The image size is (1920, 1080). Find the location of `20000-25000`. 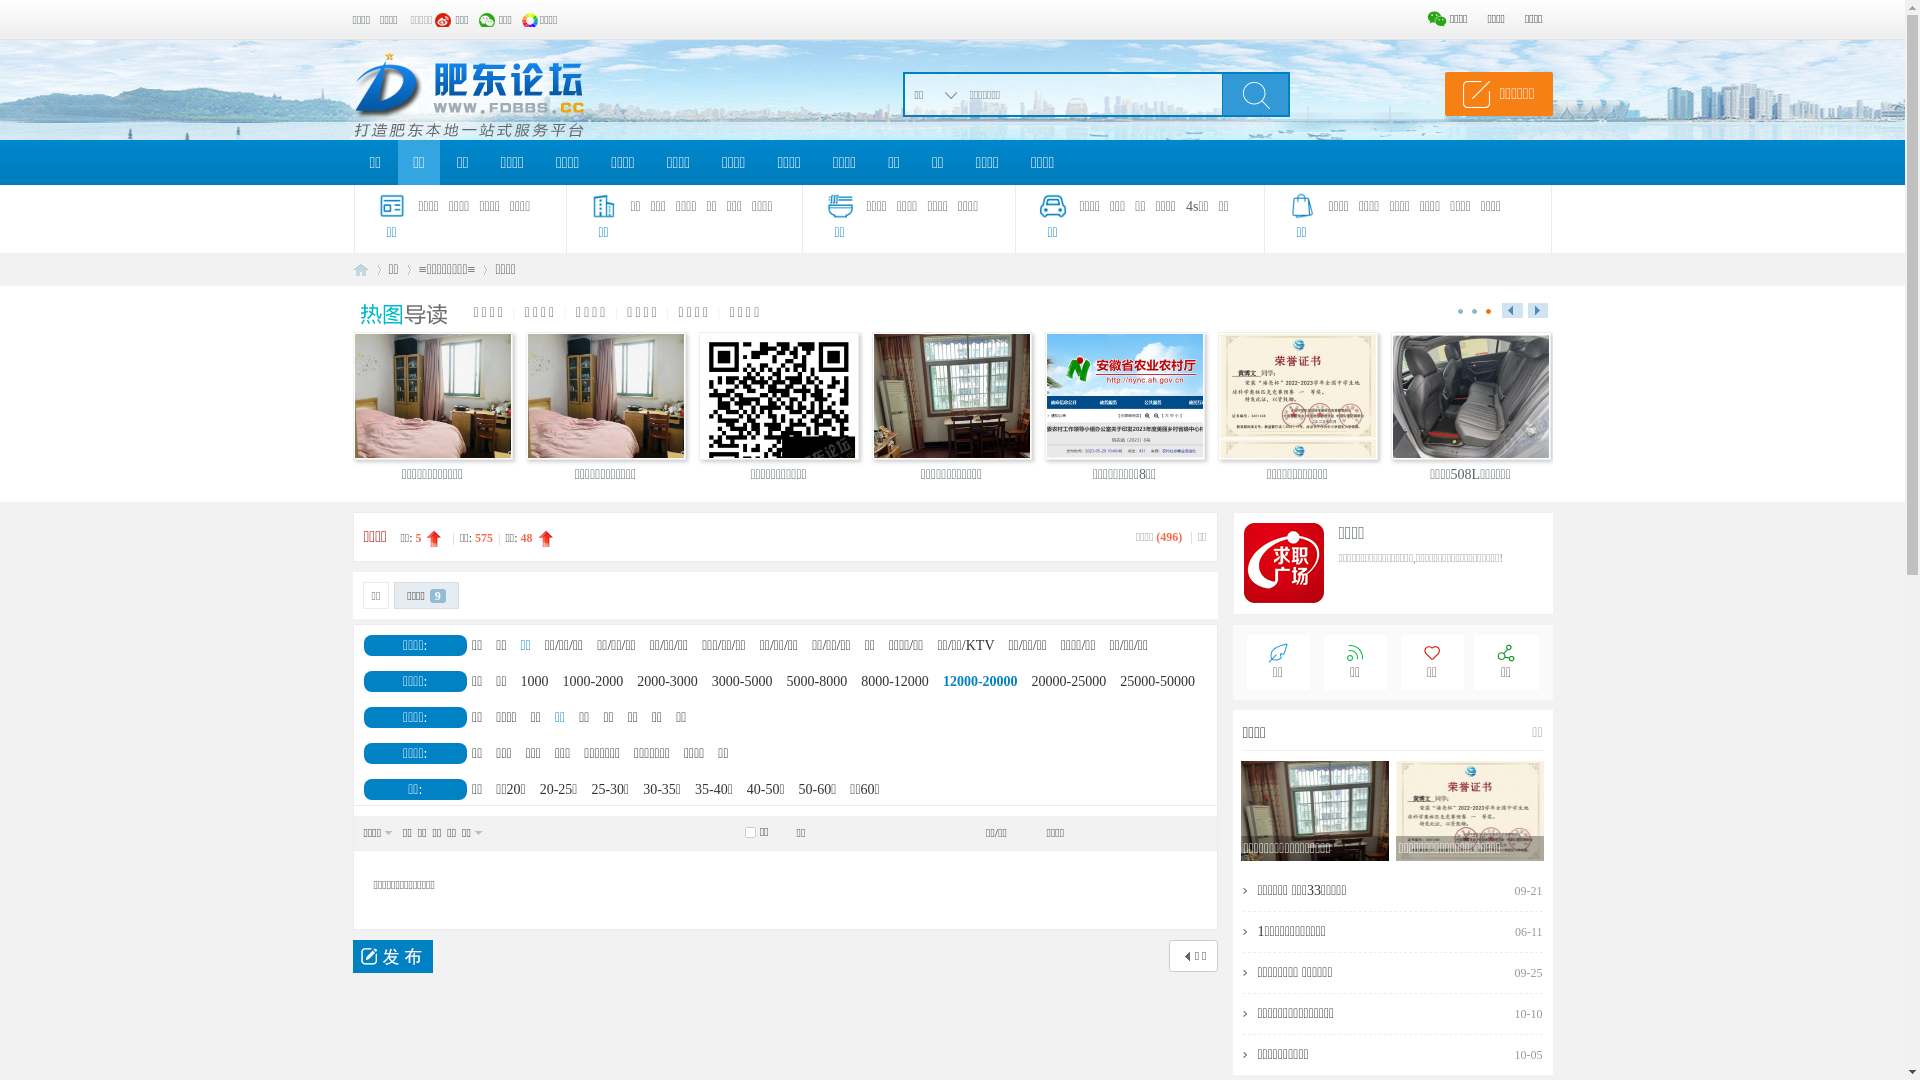

20000-25000 is located at coordinates (1070, 682).